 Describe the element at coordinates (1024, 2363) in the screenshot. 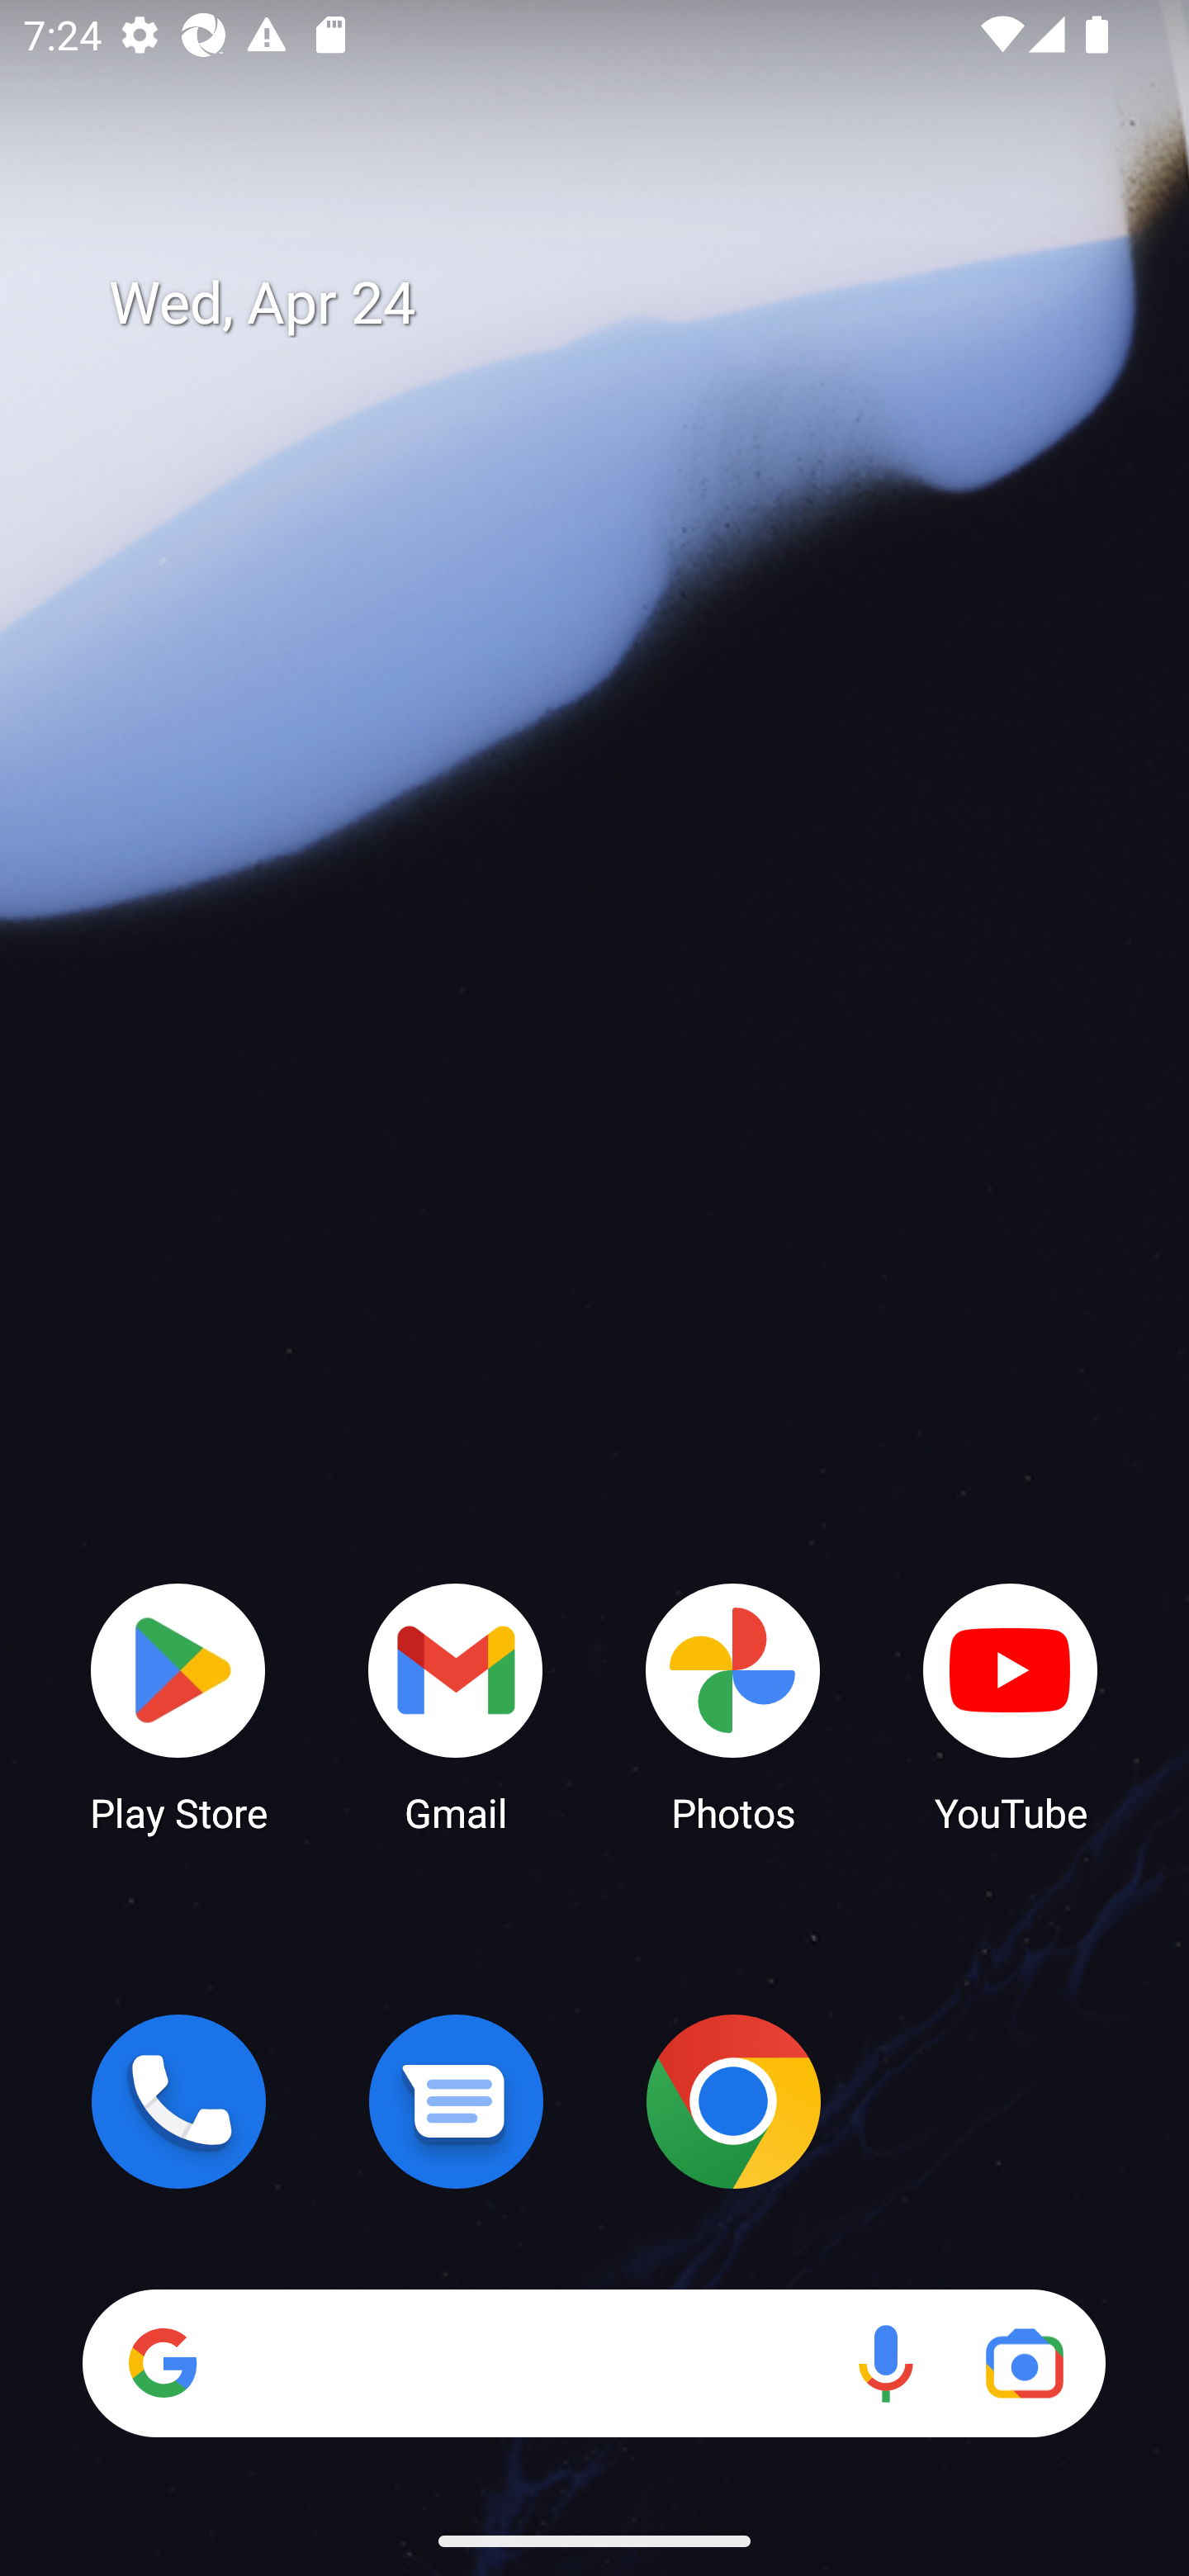

I see `Google Lens` at that location.